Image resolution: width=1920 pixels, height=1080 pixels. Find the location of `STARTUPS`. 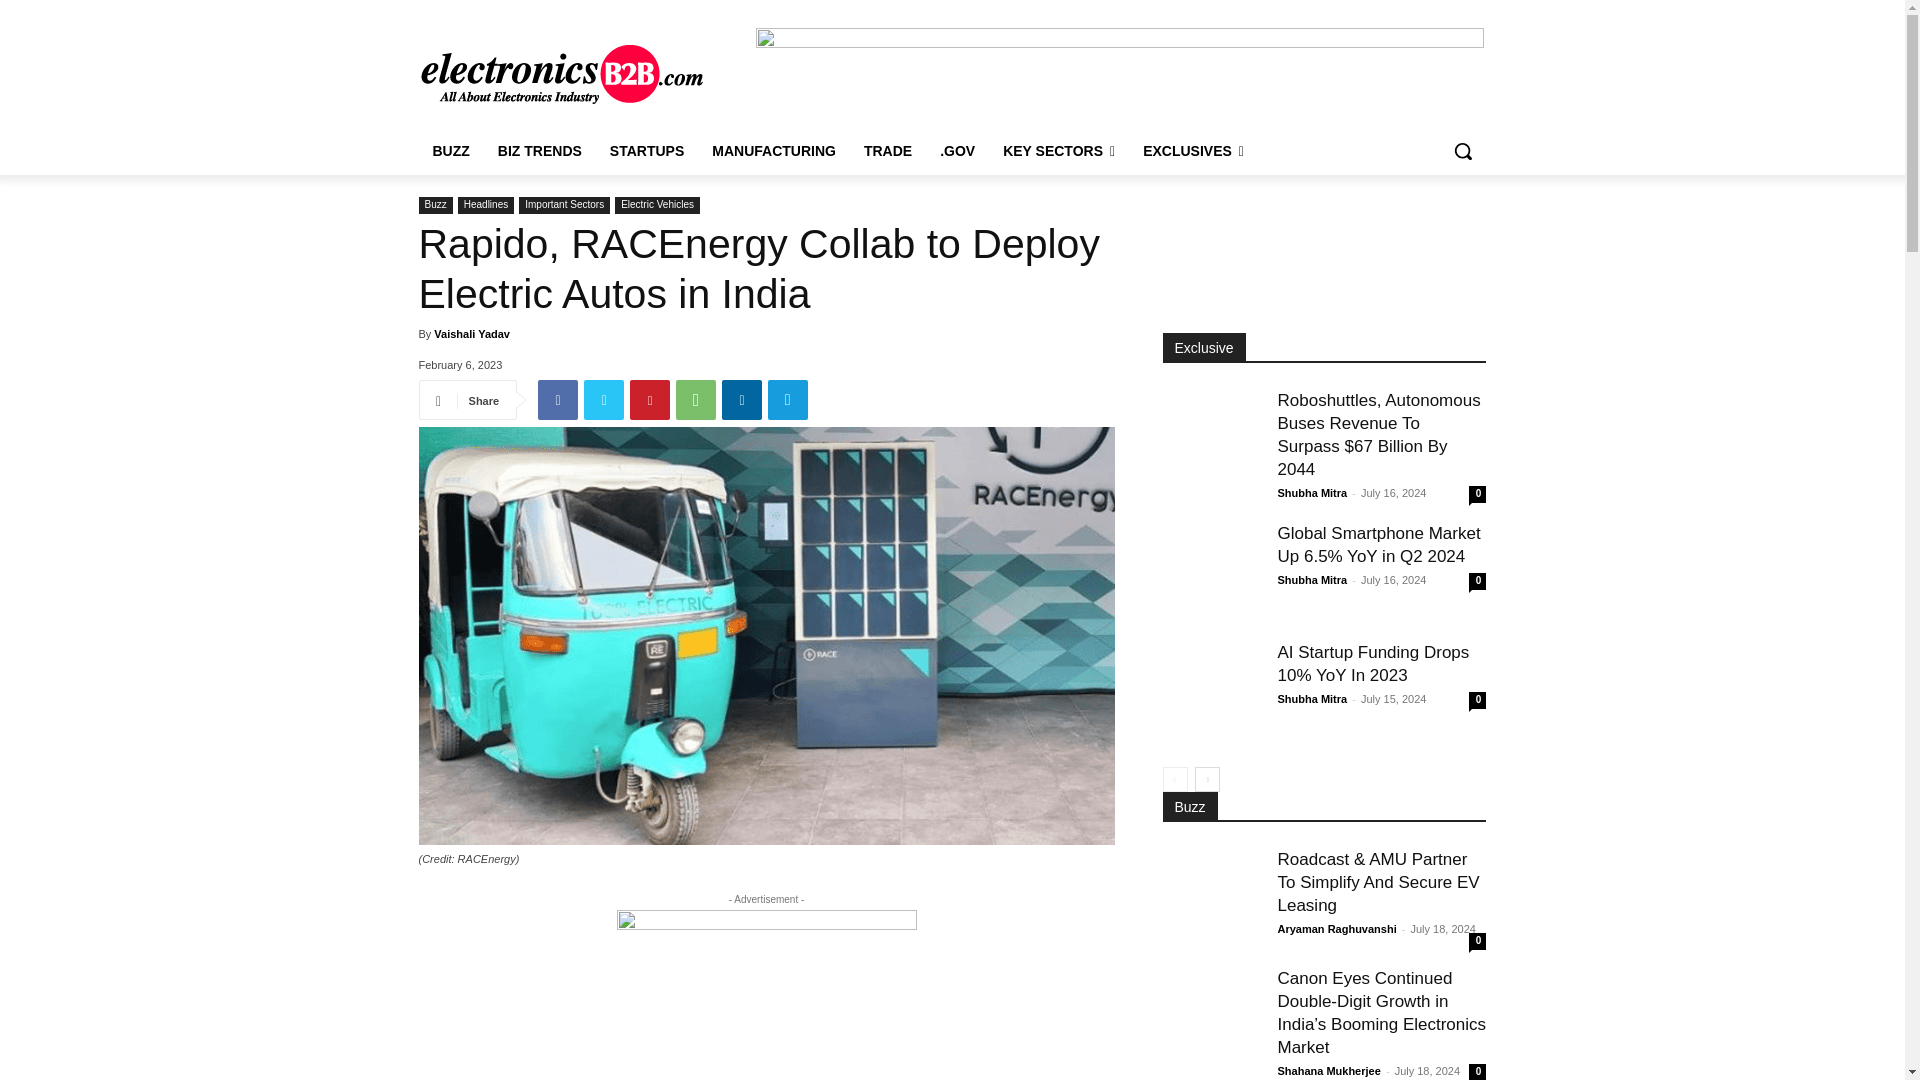

STARTUPS is located at coordinates (646, 150).